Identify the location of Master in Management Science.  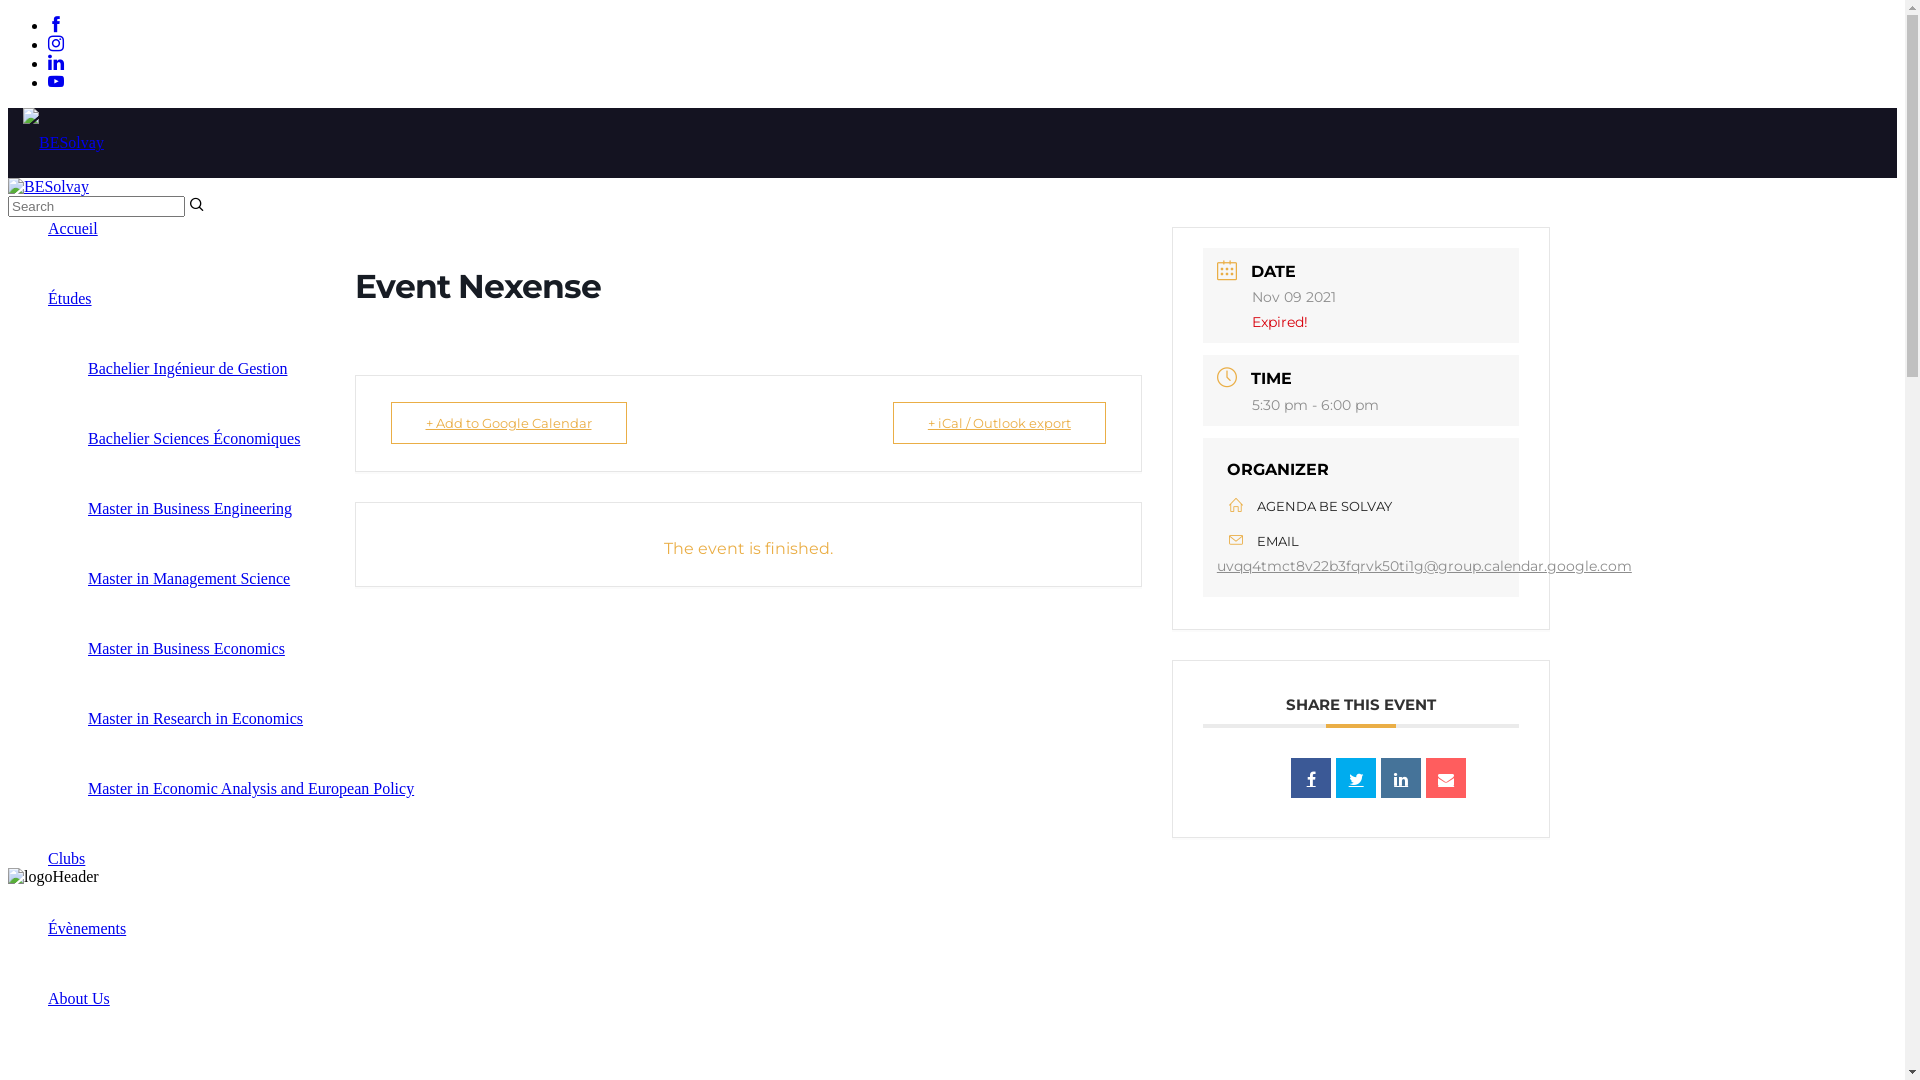
(189, 578).